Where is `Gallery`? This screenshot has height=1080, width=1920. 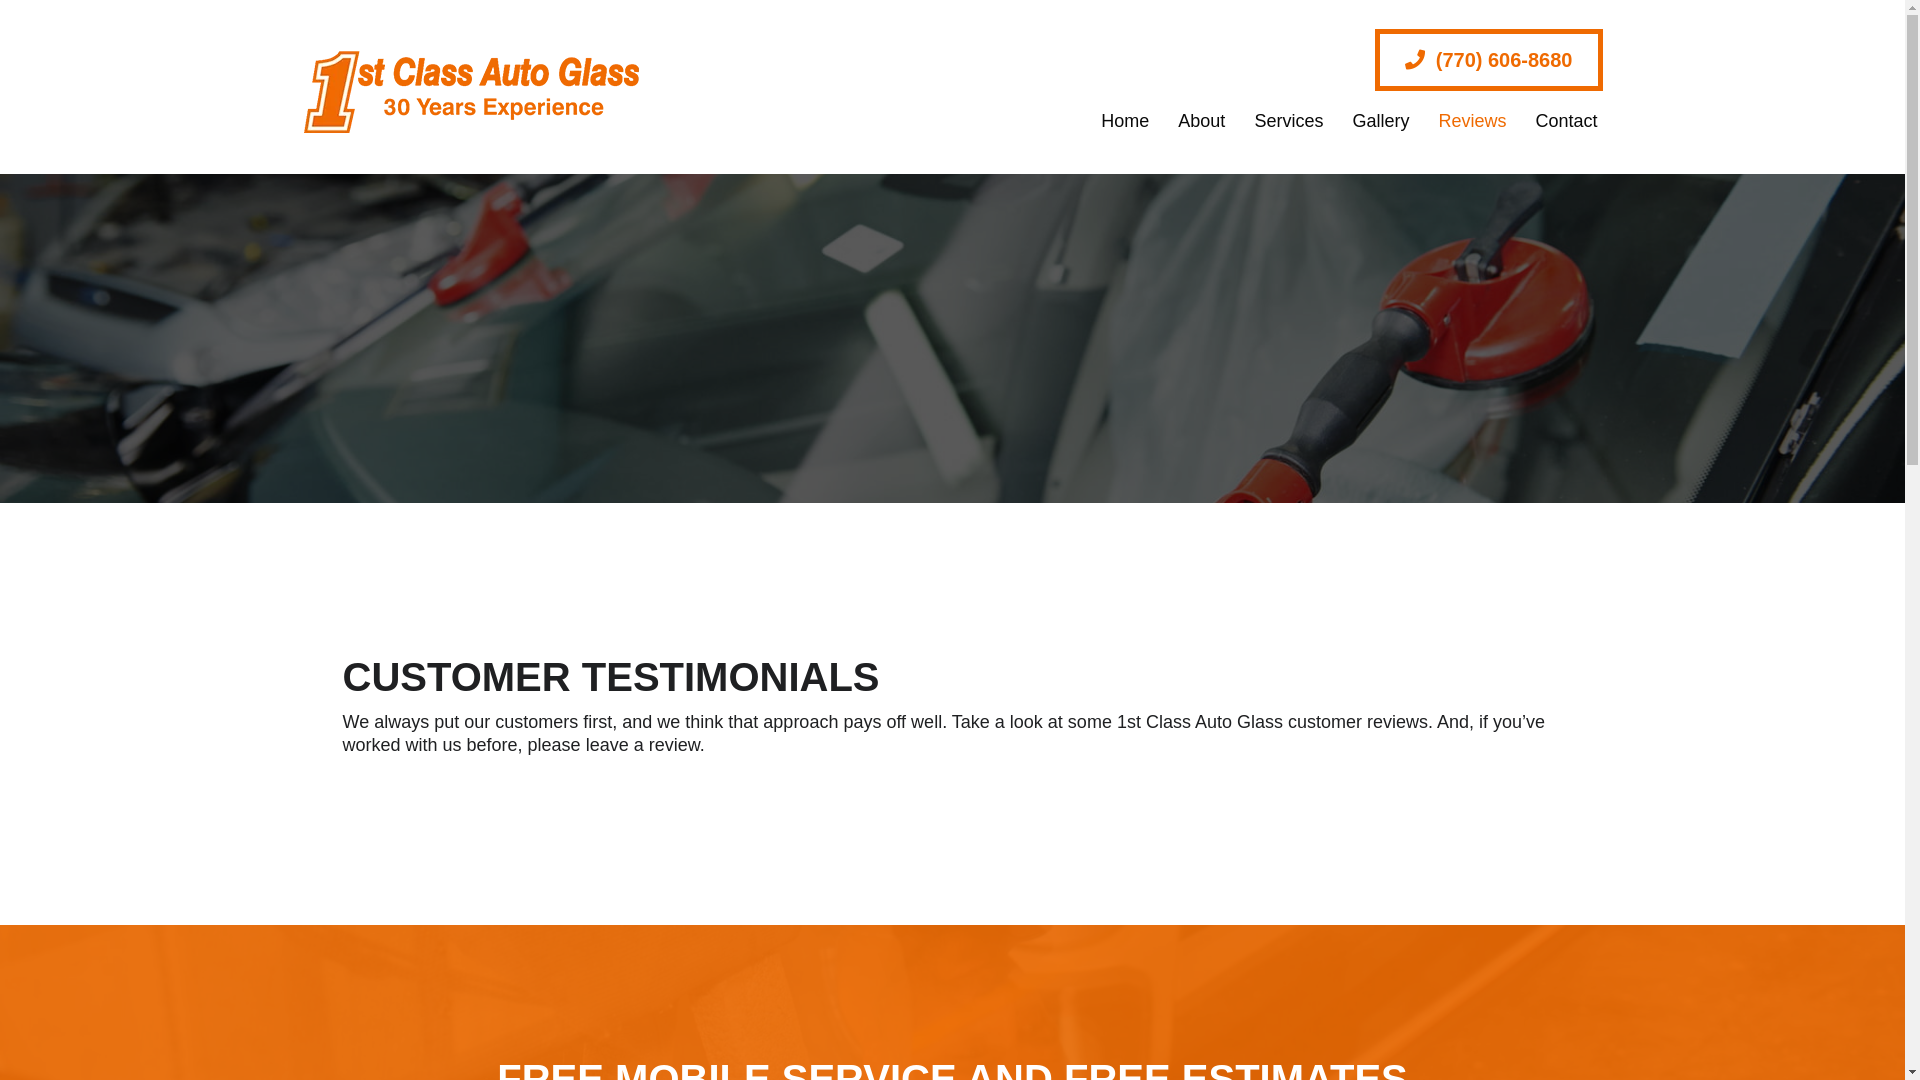 Gallery is located at coordinates (1371, 121).